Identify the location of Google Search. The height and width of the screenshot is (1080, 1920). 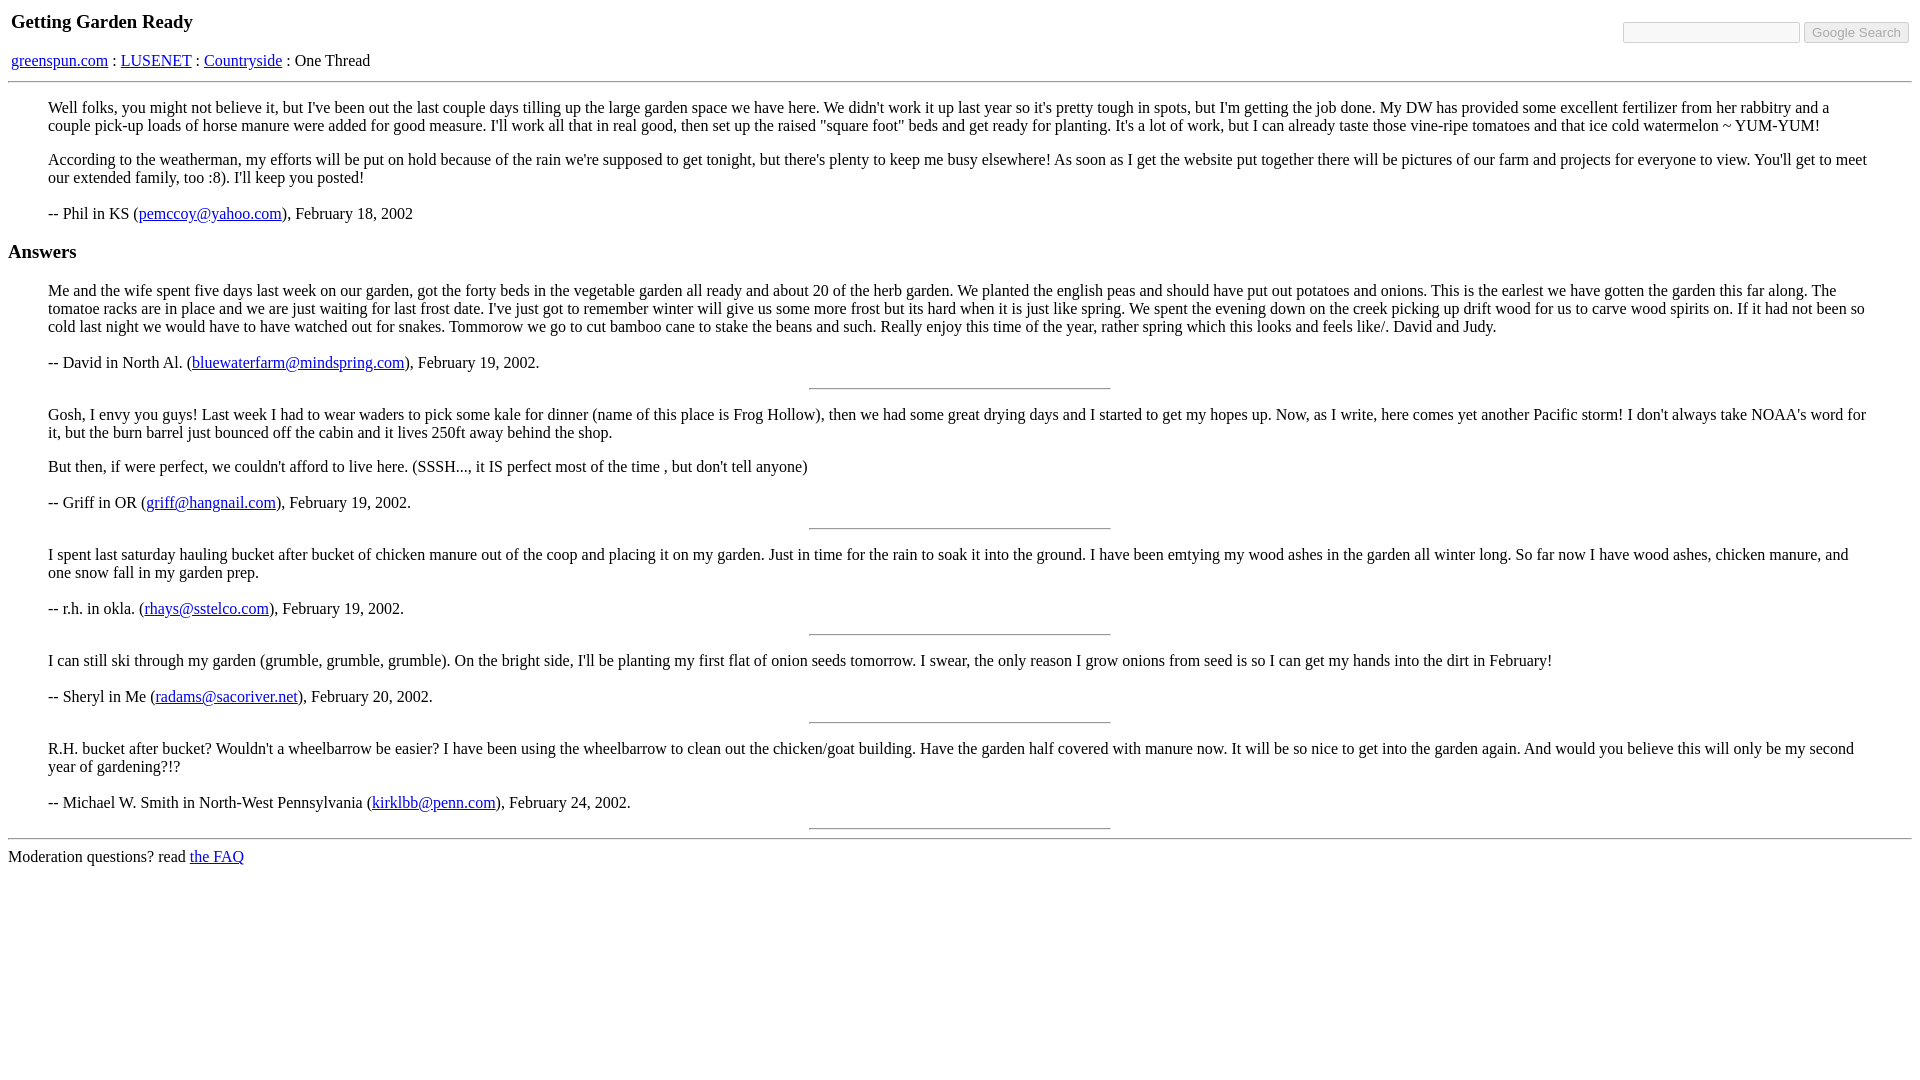
(1856, 32).